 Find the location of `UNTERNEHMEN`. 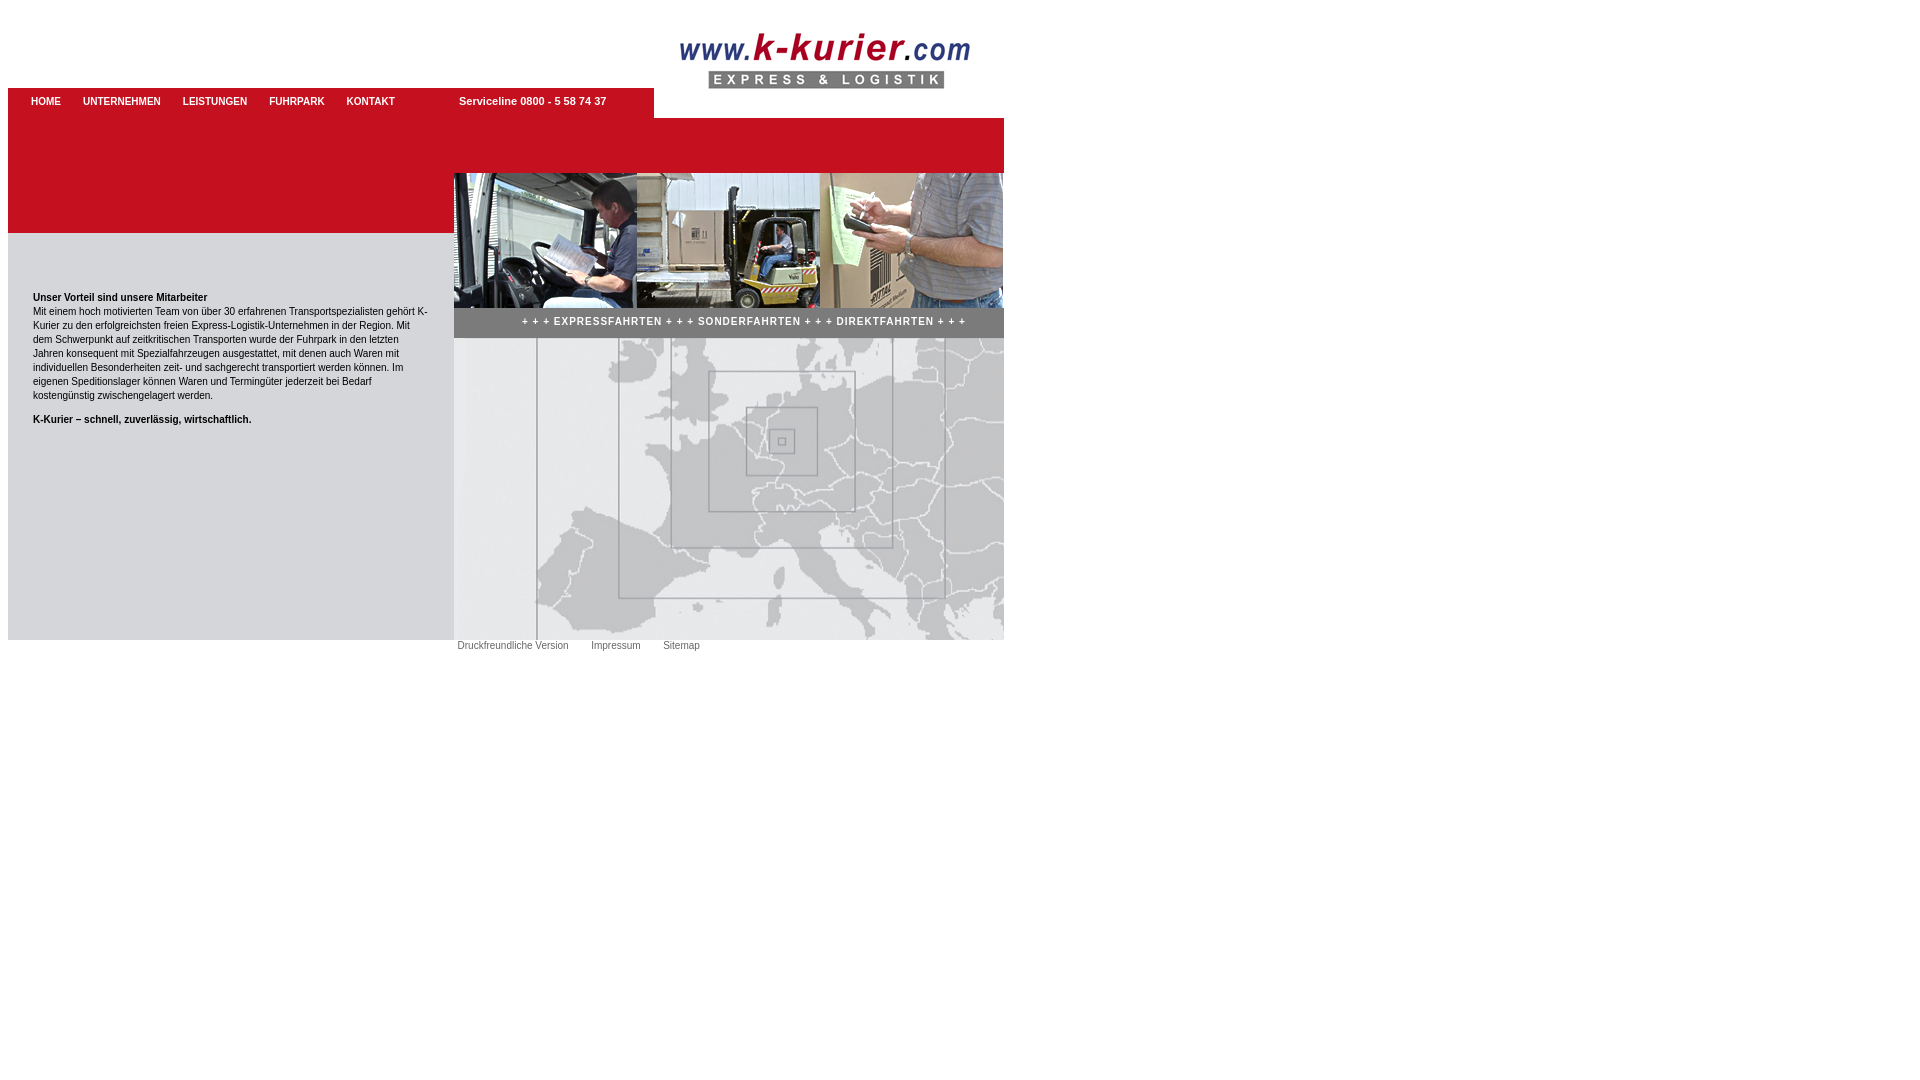

UNTERNEHMEN is located at coordinates (122, 102).